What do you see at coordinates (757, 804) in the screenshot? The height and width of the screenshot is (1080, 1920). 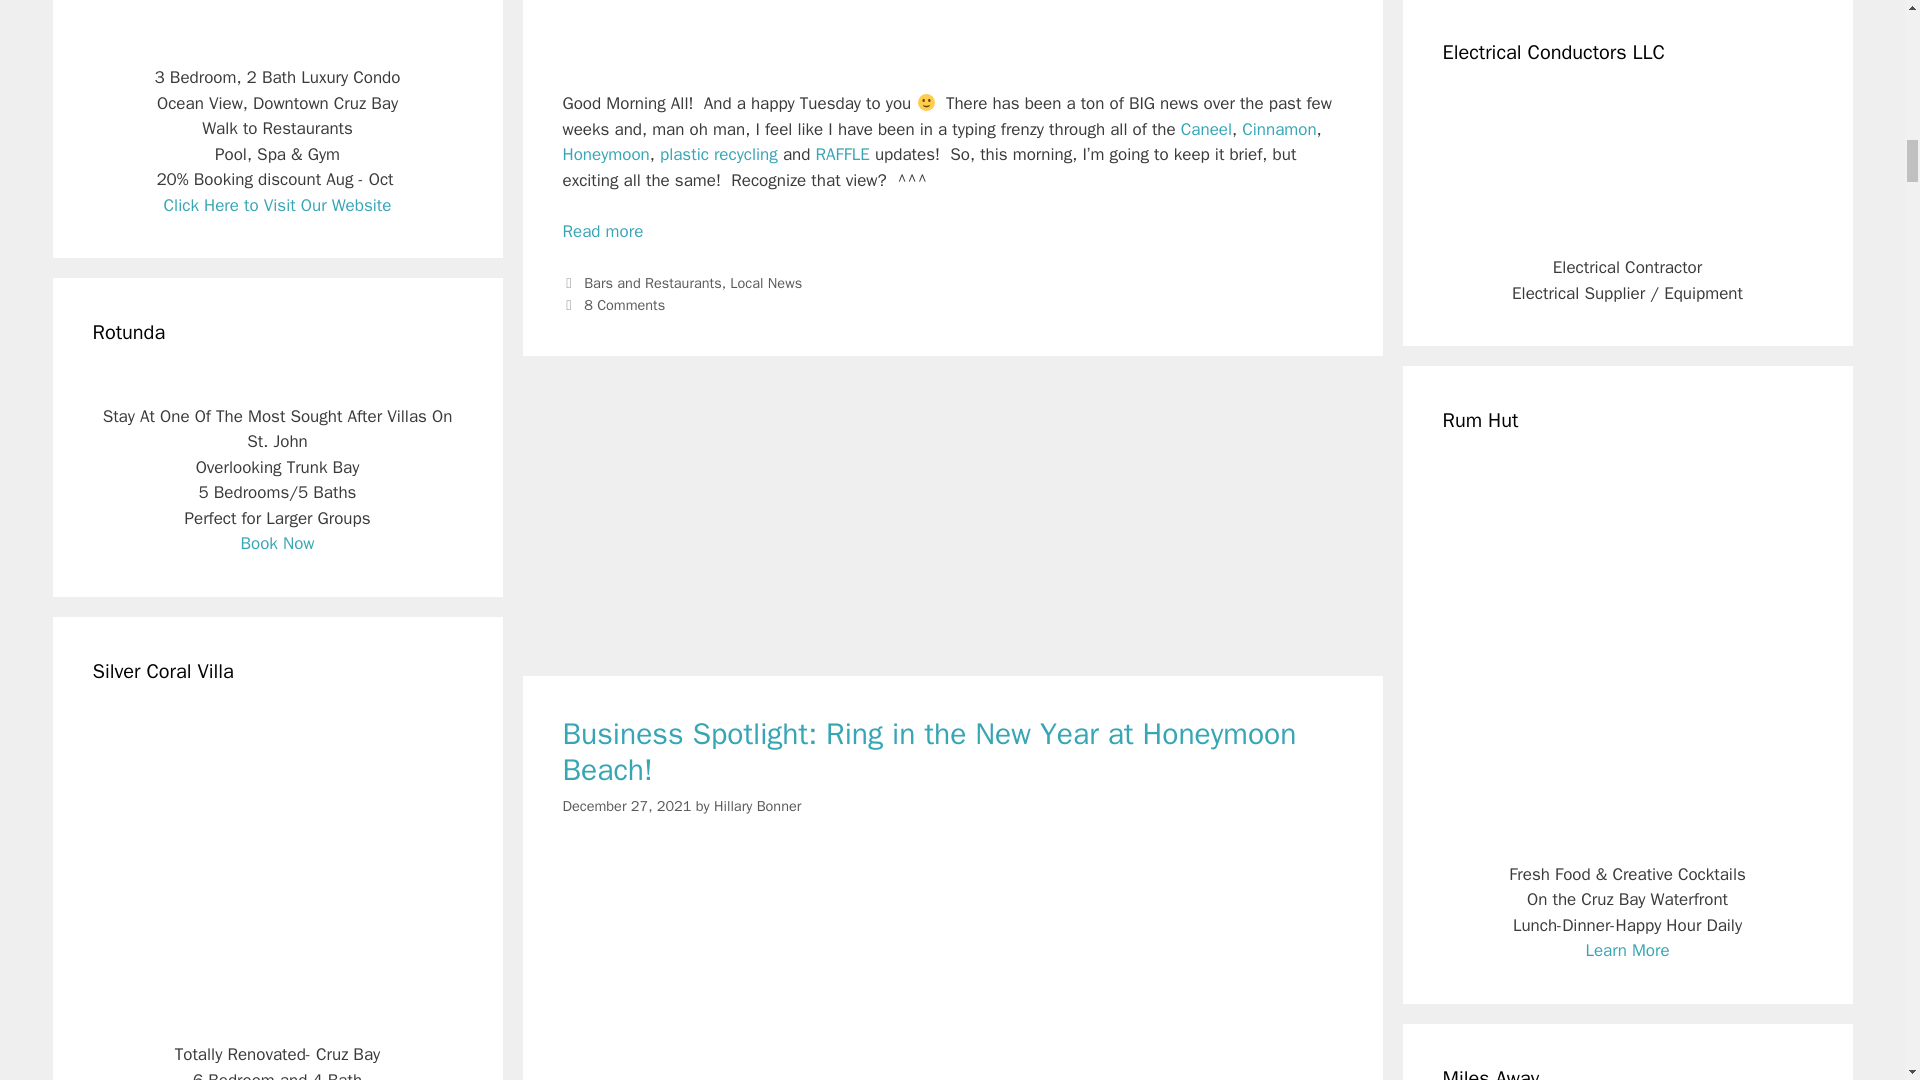 I see `View all posts by Hillary Bonner` at bounding box center [757, 804].